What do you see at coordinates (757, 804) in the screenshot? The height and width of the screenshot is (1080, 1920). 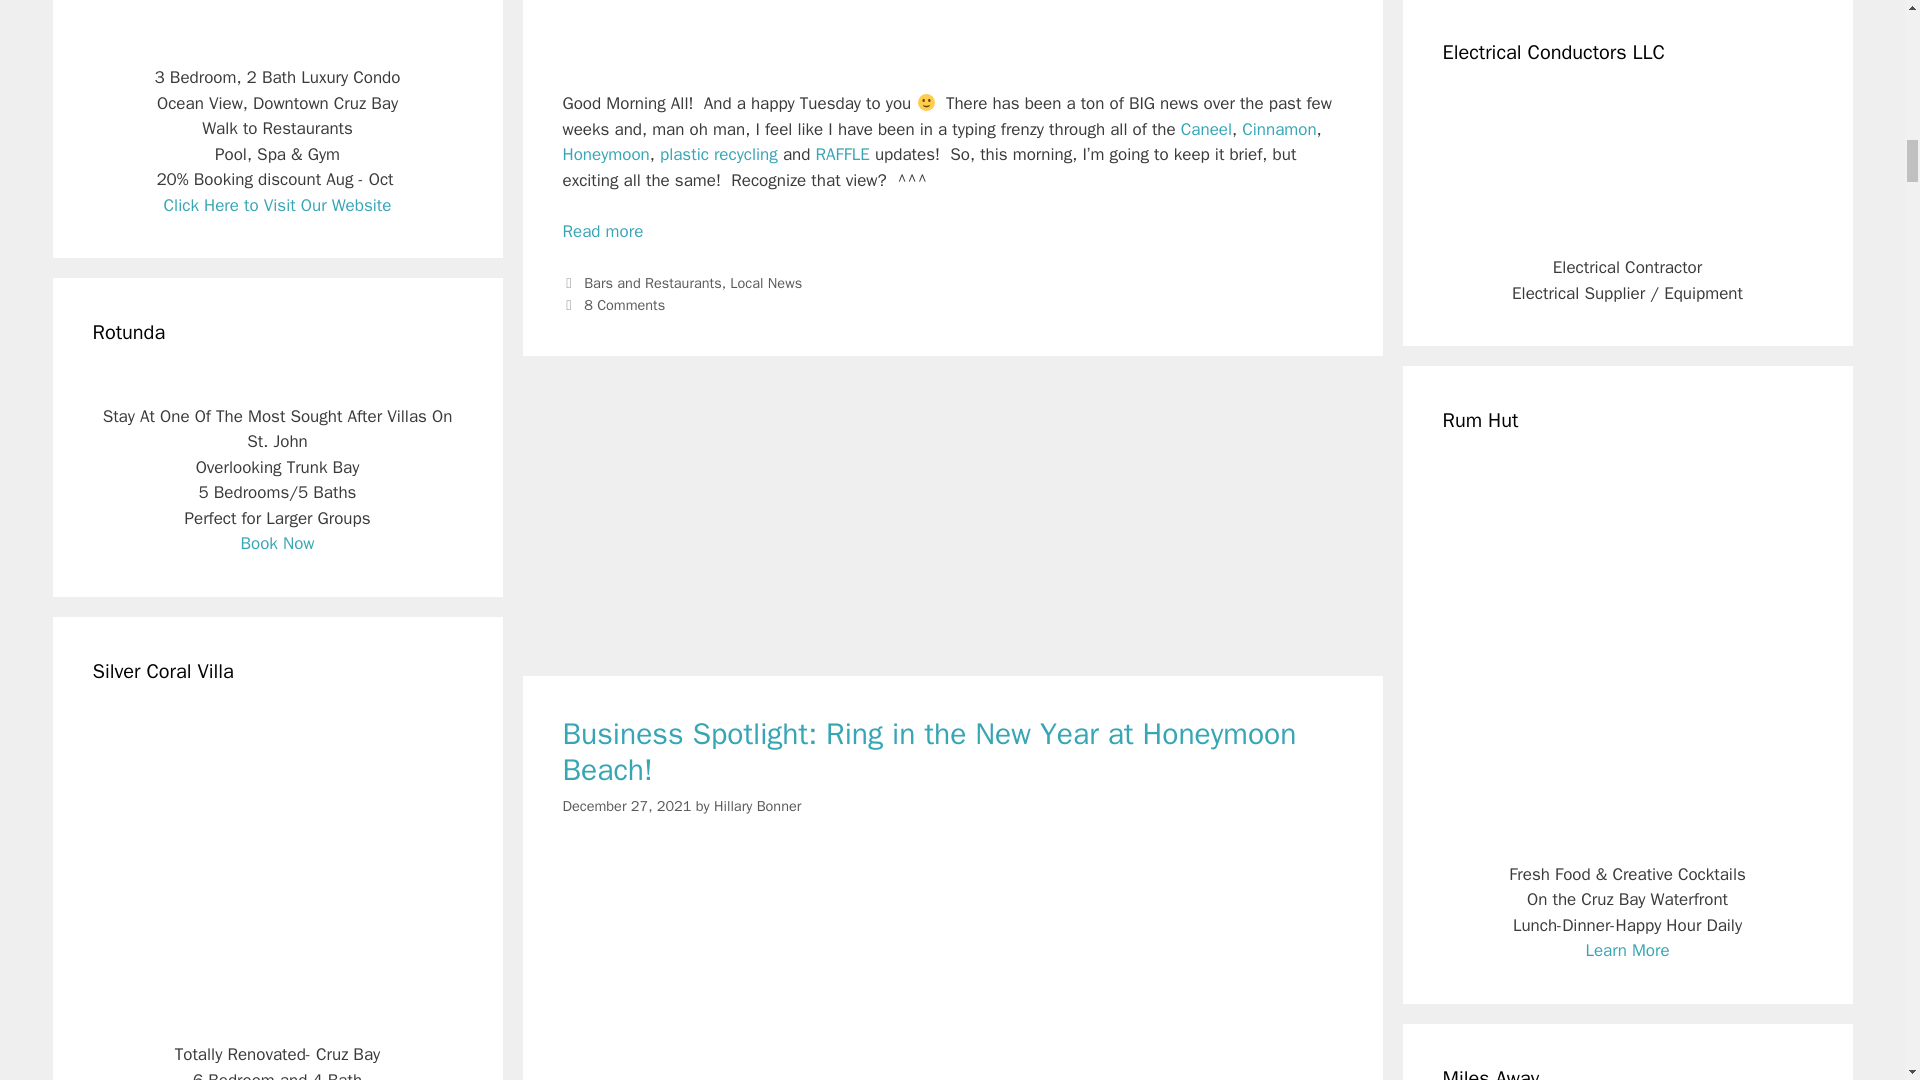 I see `View all posts by Hillary Bonner` at bounding box center [757, 804].